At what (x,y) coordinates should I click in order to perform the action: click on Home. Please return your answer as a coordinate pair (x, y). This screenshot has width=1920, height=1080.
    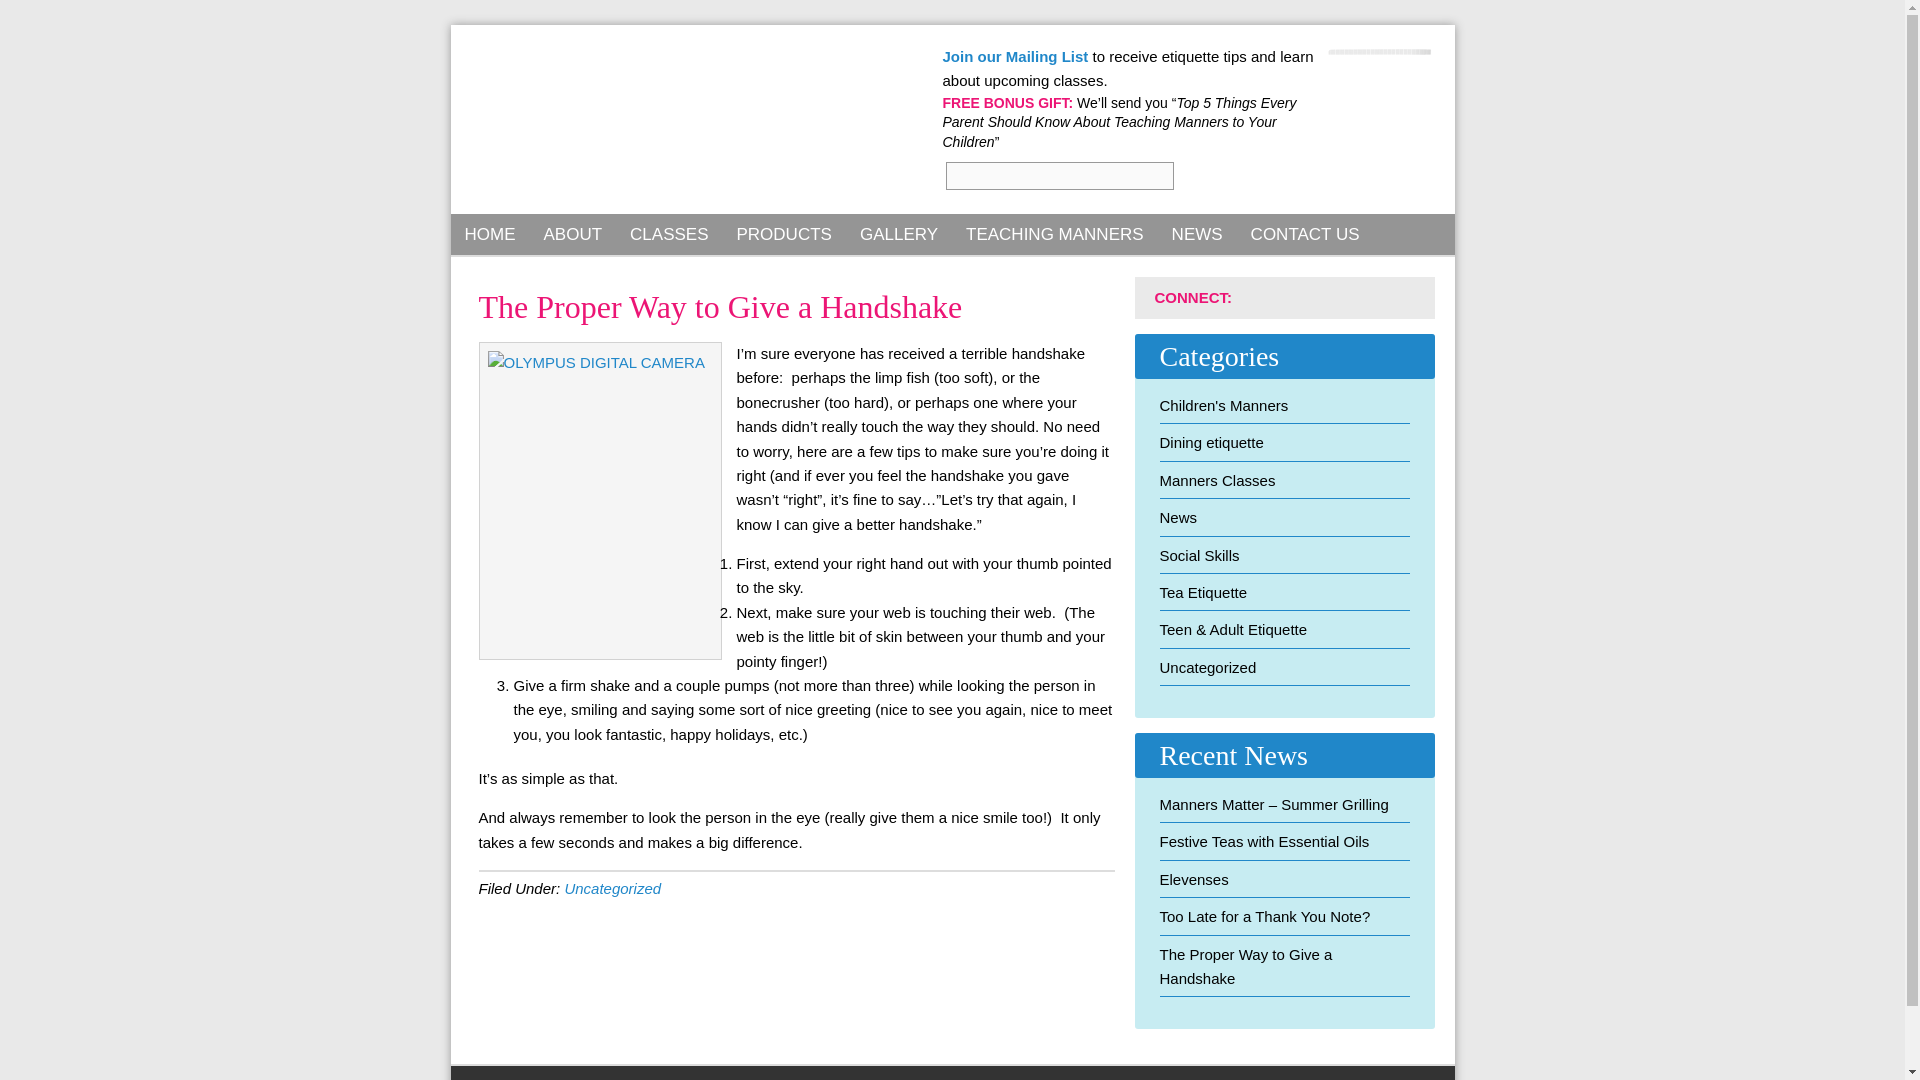
    Looking at the image, I should click on (489, 234).